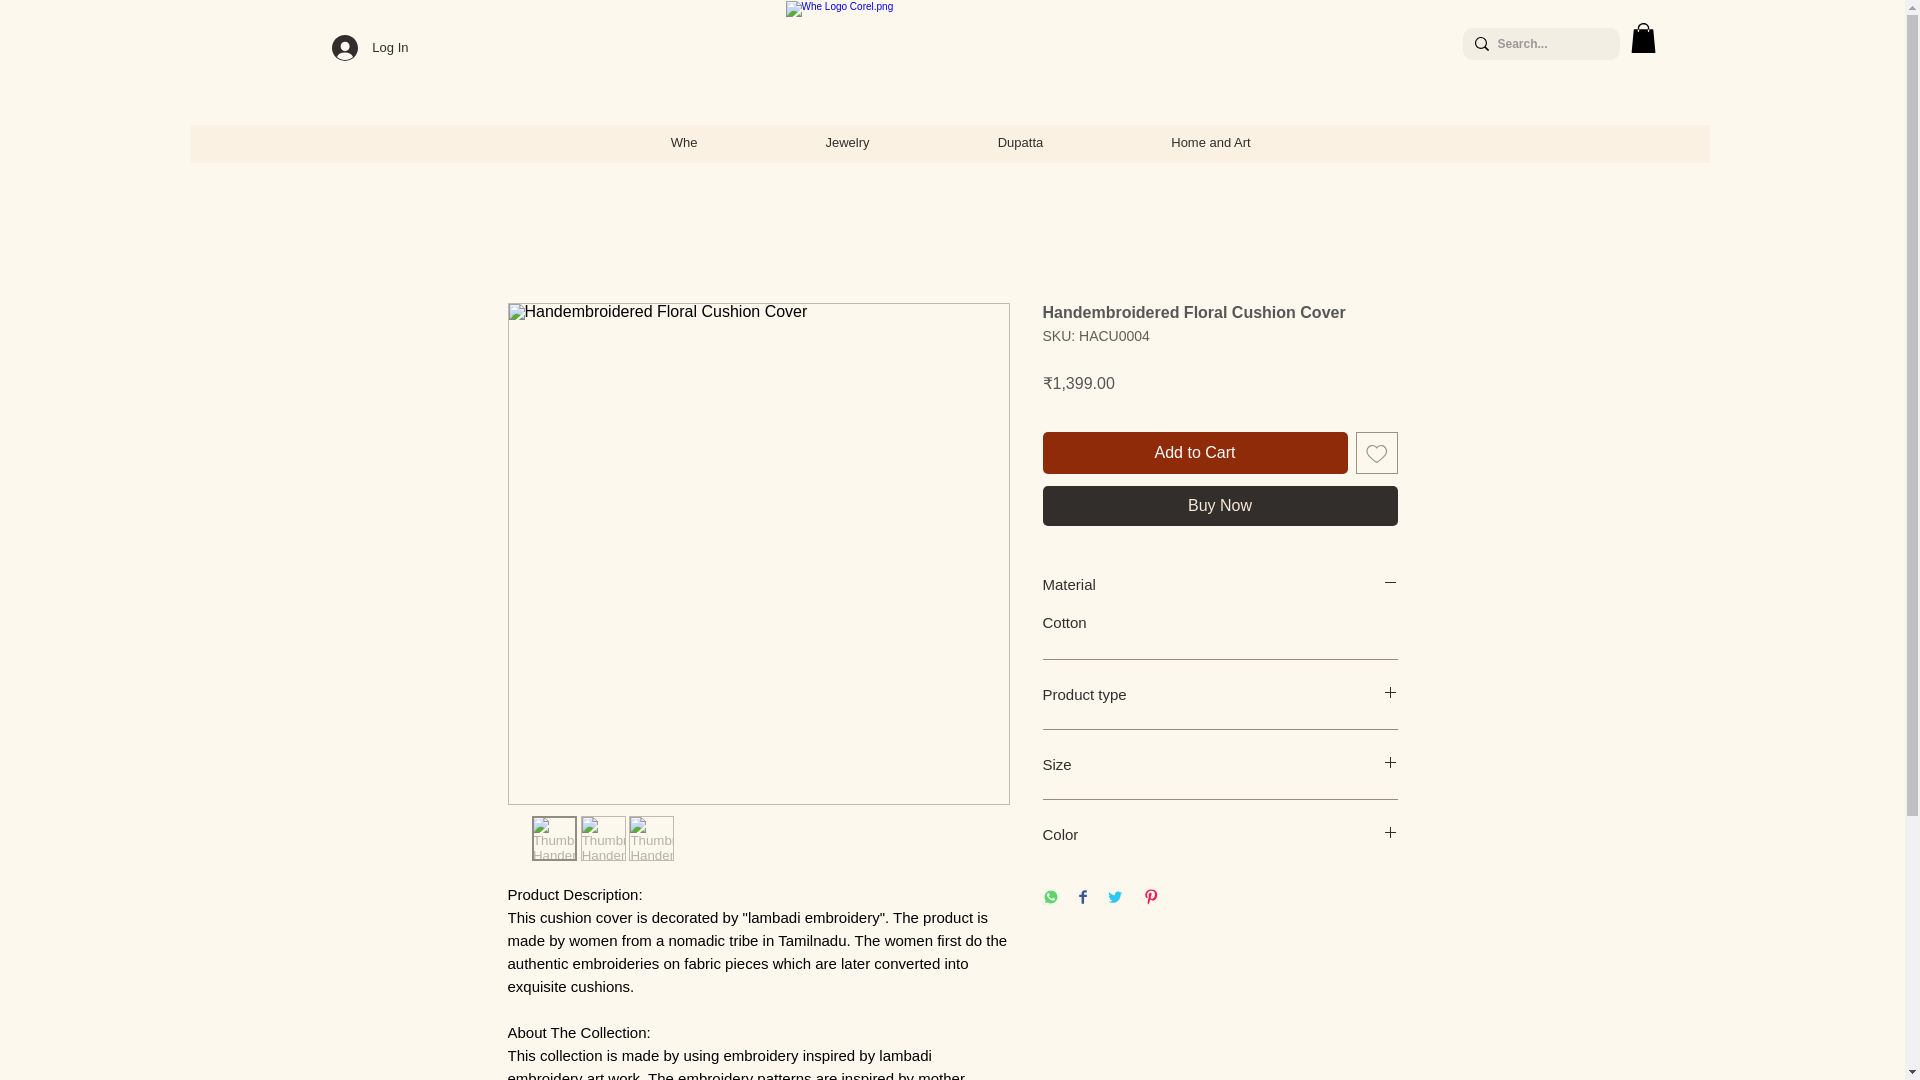 Image resolution: width=1920 pixels, height=1080 pixels. Describe the element at coordinates (1220, 506) in the screenshot. I see `Buy Now` at that location.